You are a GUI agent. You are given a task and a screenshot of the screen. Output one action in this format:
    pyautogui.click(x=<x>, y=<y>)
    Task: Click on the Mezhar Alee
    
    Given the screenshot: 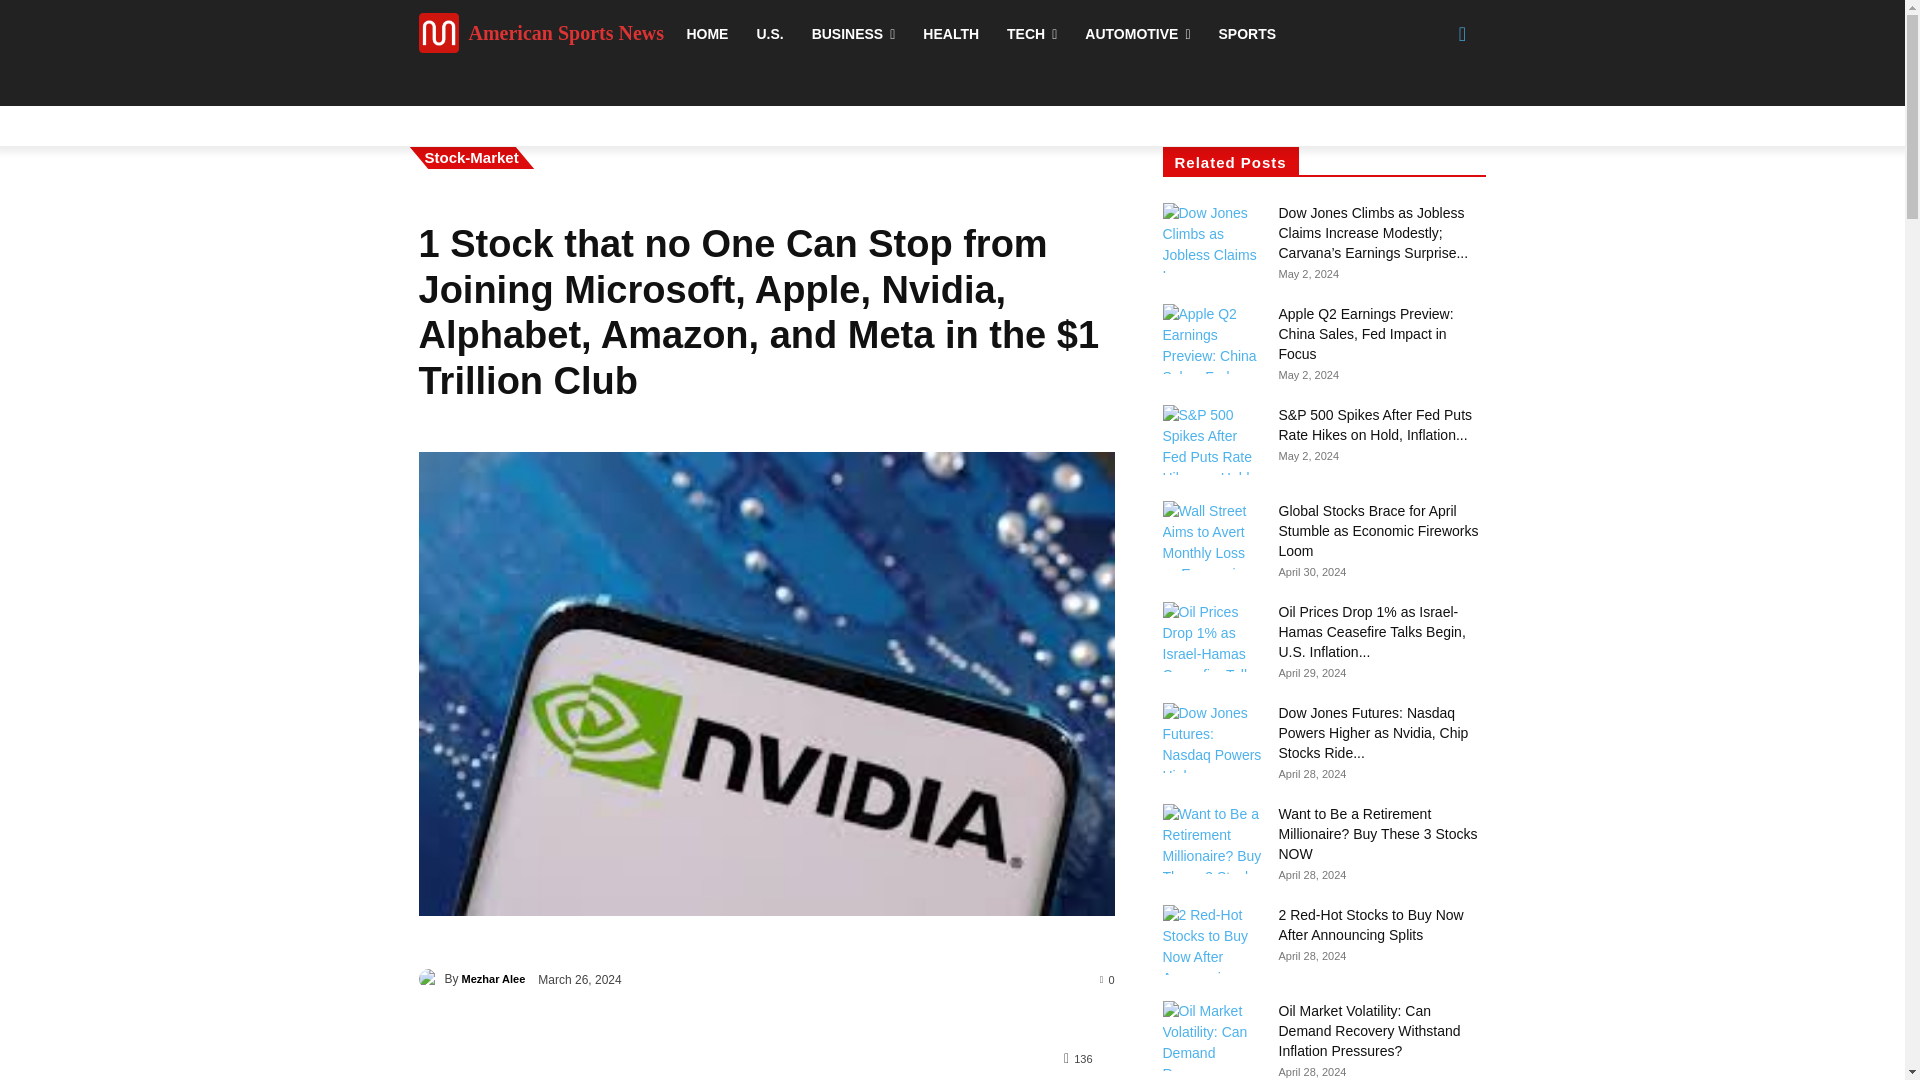 What is the action you would take?
    pyautogui.click(x=430, y=978)
    